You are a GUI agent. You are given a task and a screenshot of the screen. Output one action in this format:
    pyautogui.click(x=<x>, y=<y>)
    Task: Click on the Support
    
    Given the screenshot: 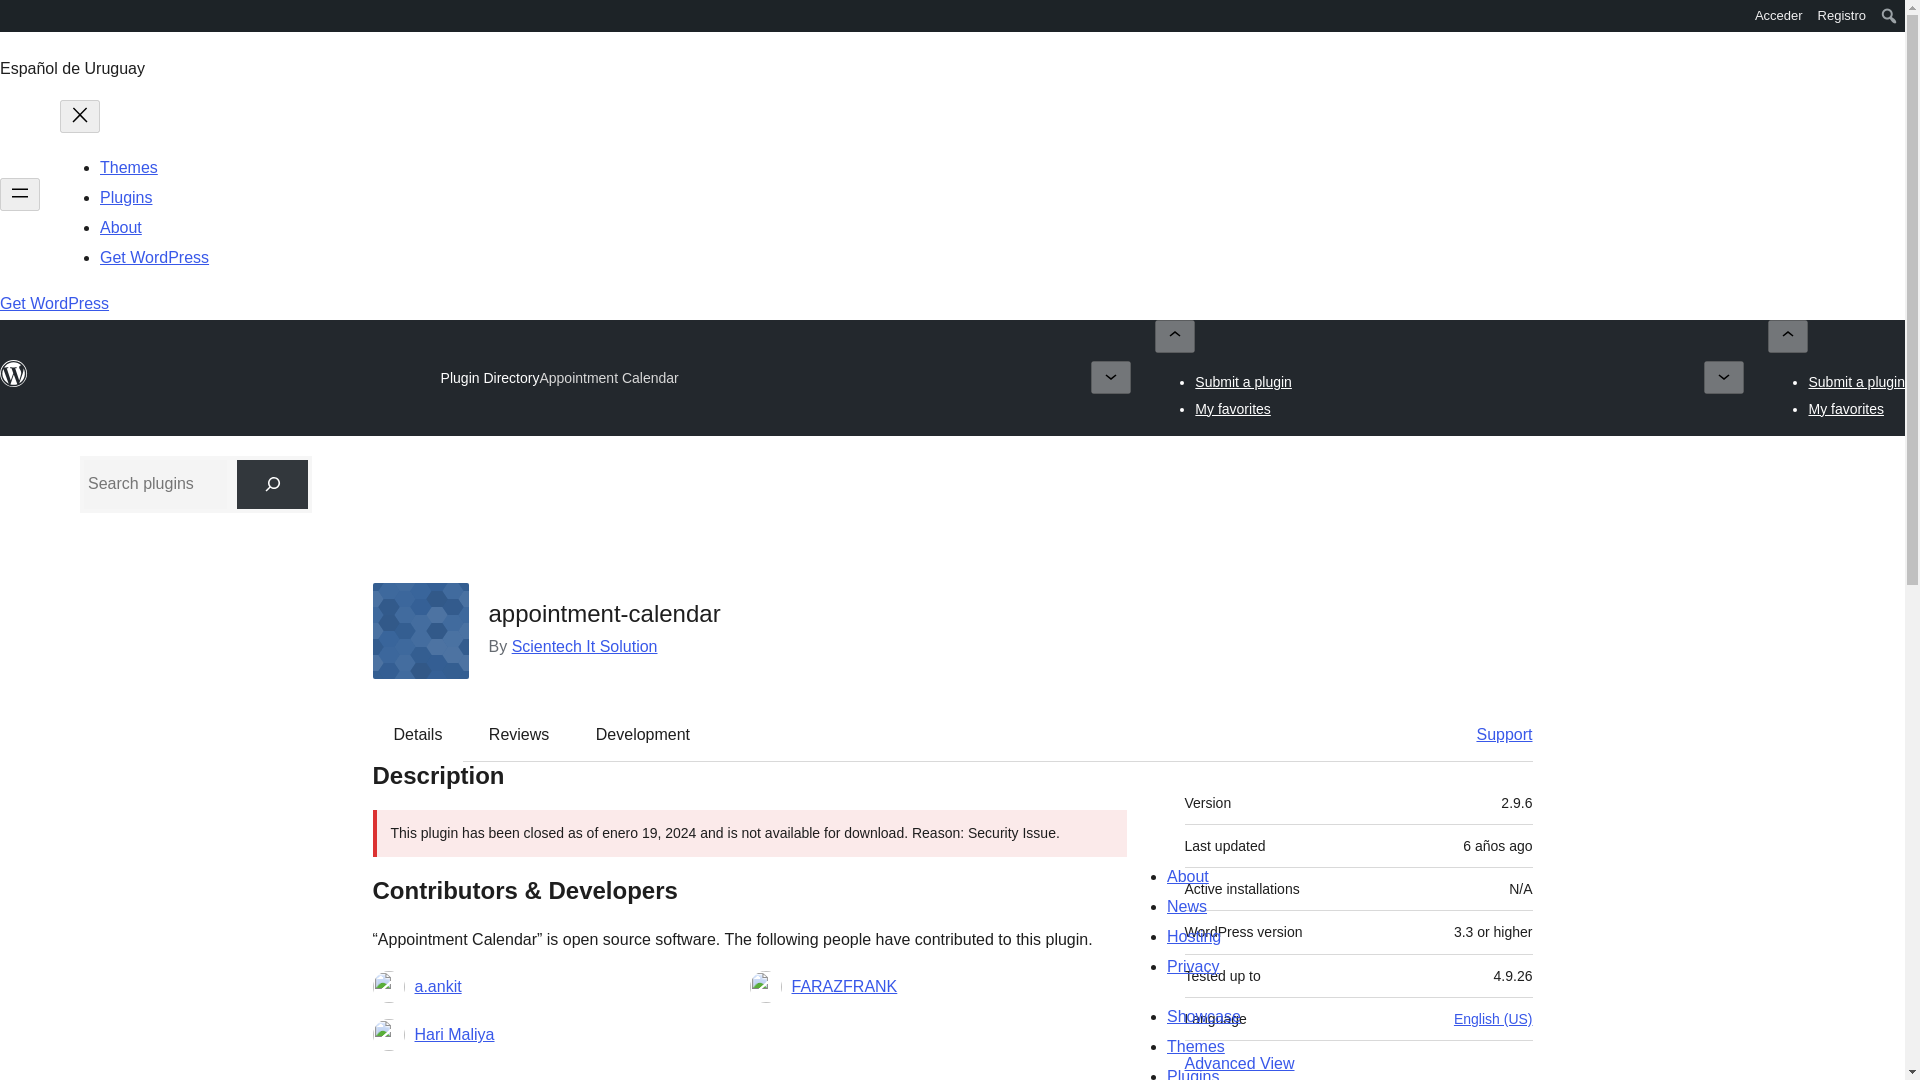 What is the action you would take?
    pyautogui.click(x=1494, y=734)
    